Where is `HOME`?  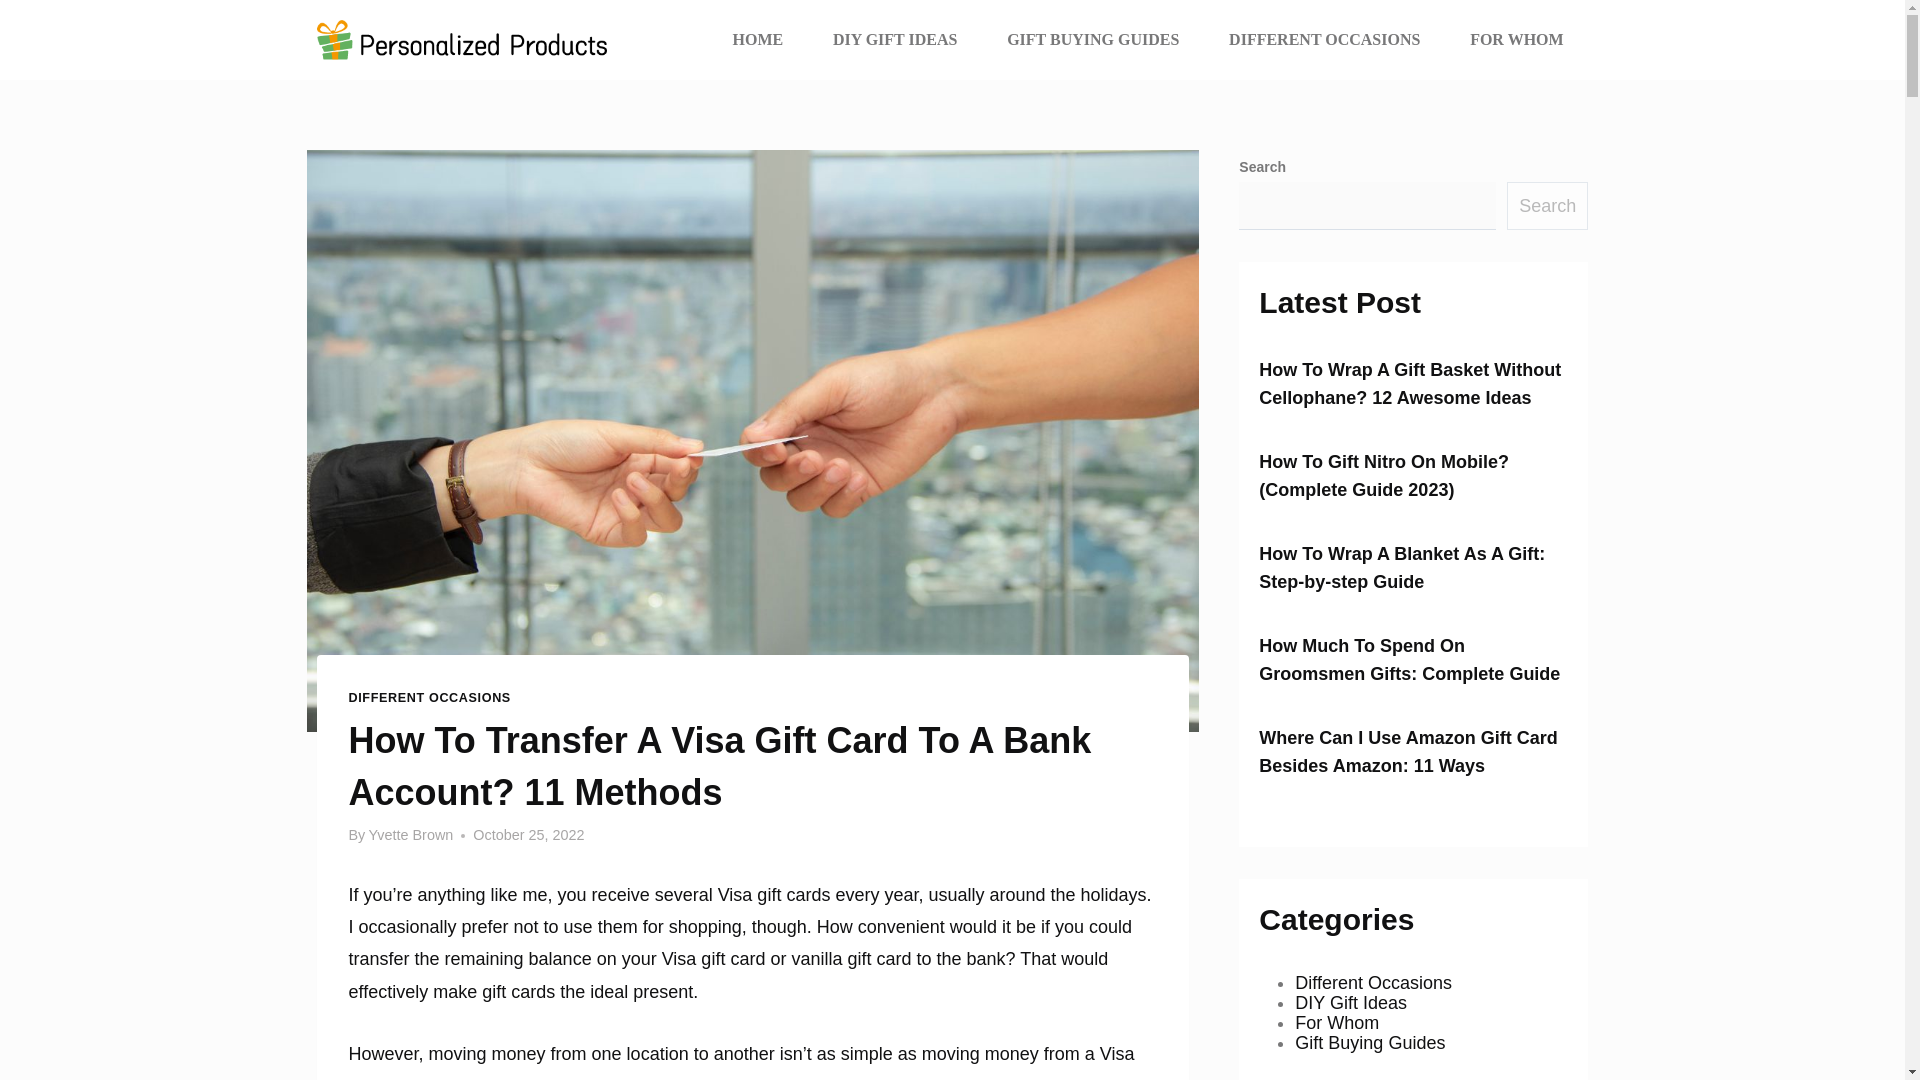 HOME is located at coordinates (758, 39).